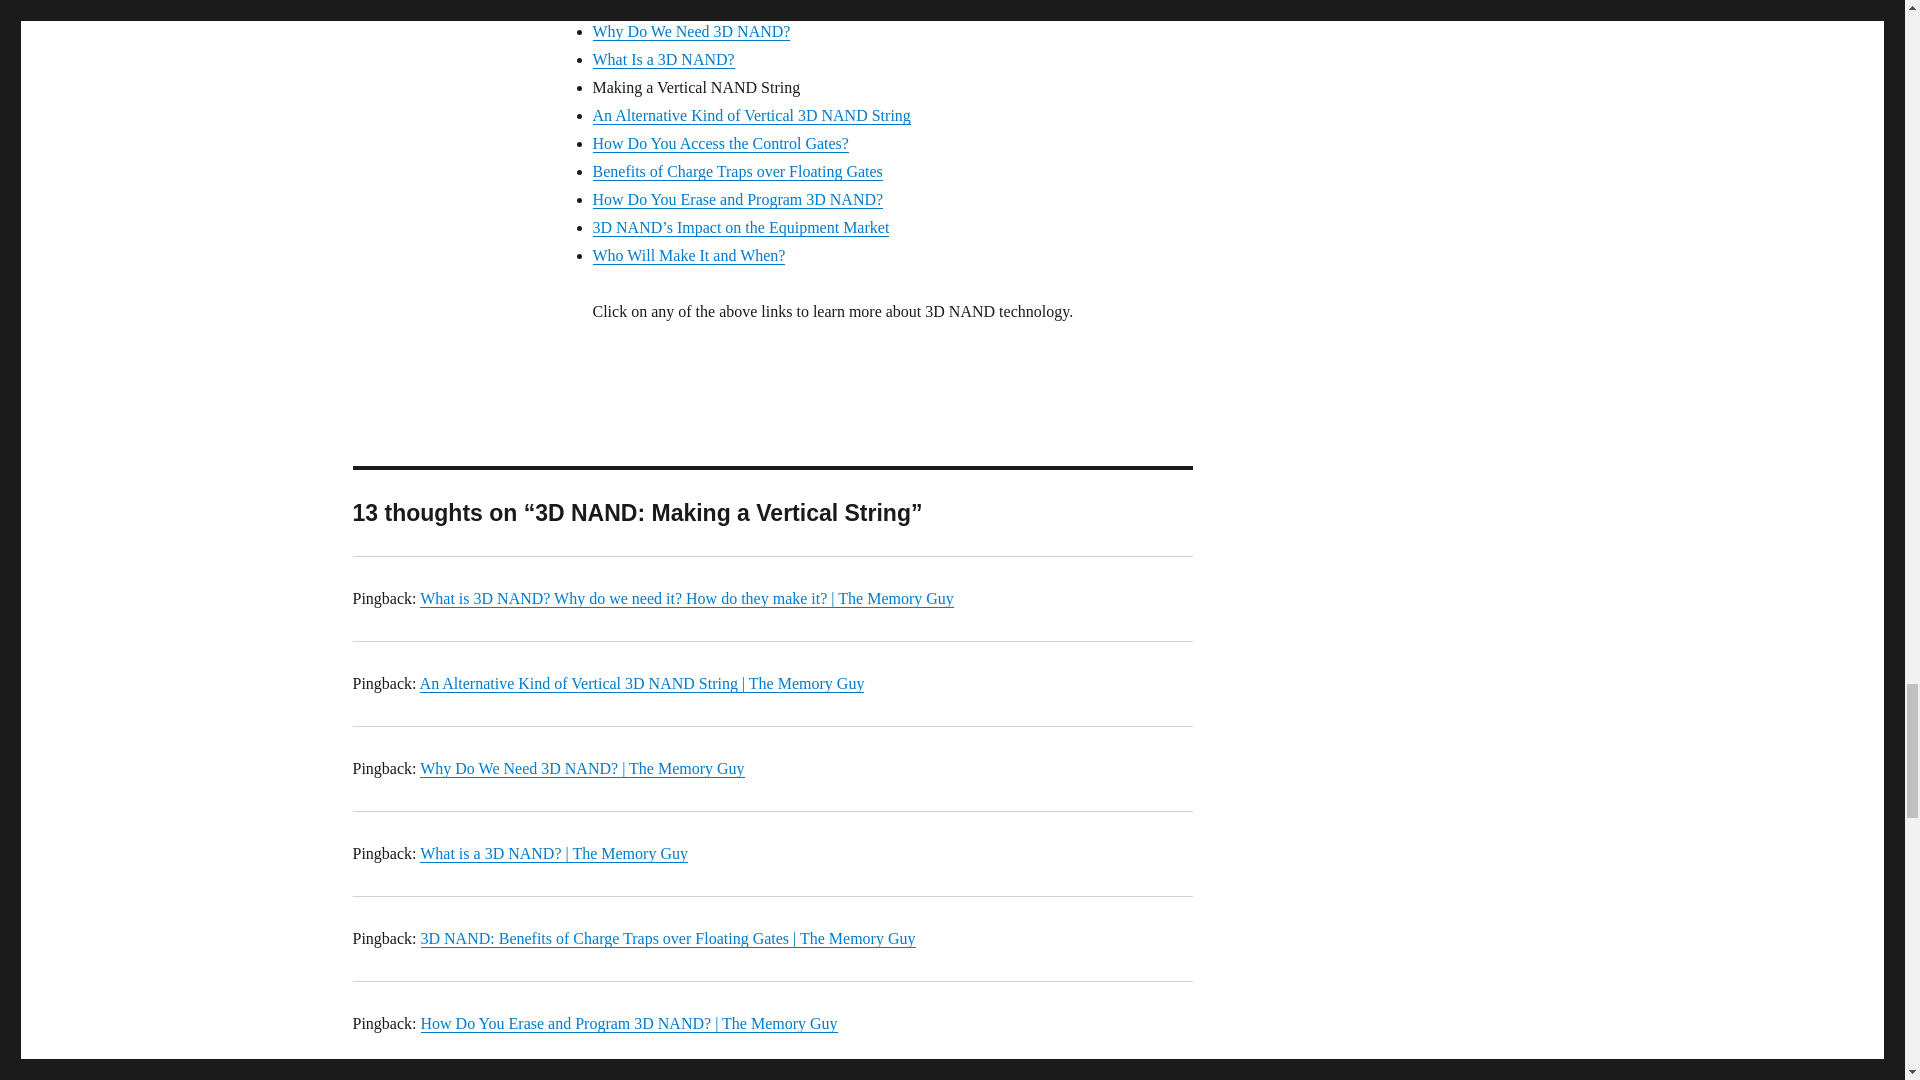  What do you see at coordinates (690, 30) in the screenshot?
I see `Why Do We Need 3D NAND?` at bounding box center [690, 30].